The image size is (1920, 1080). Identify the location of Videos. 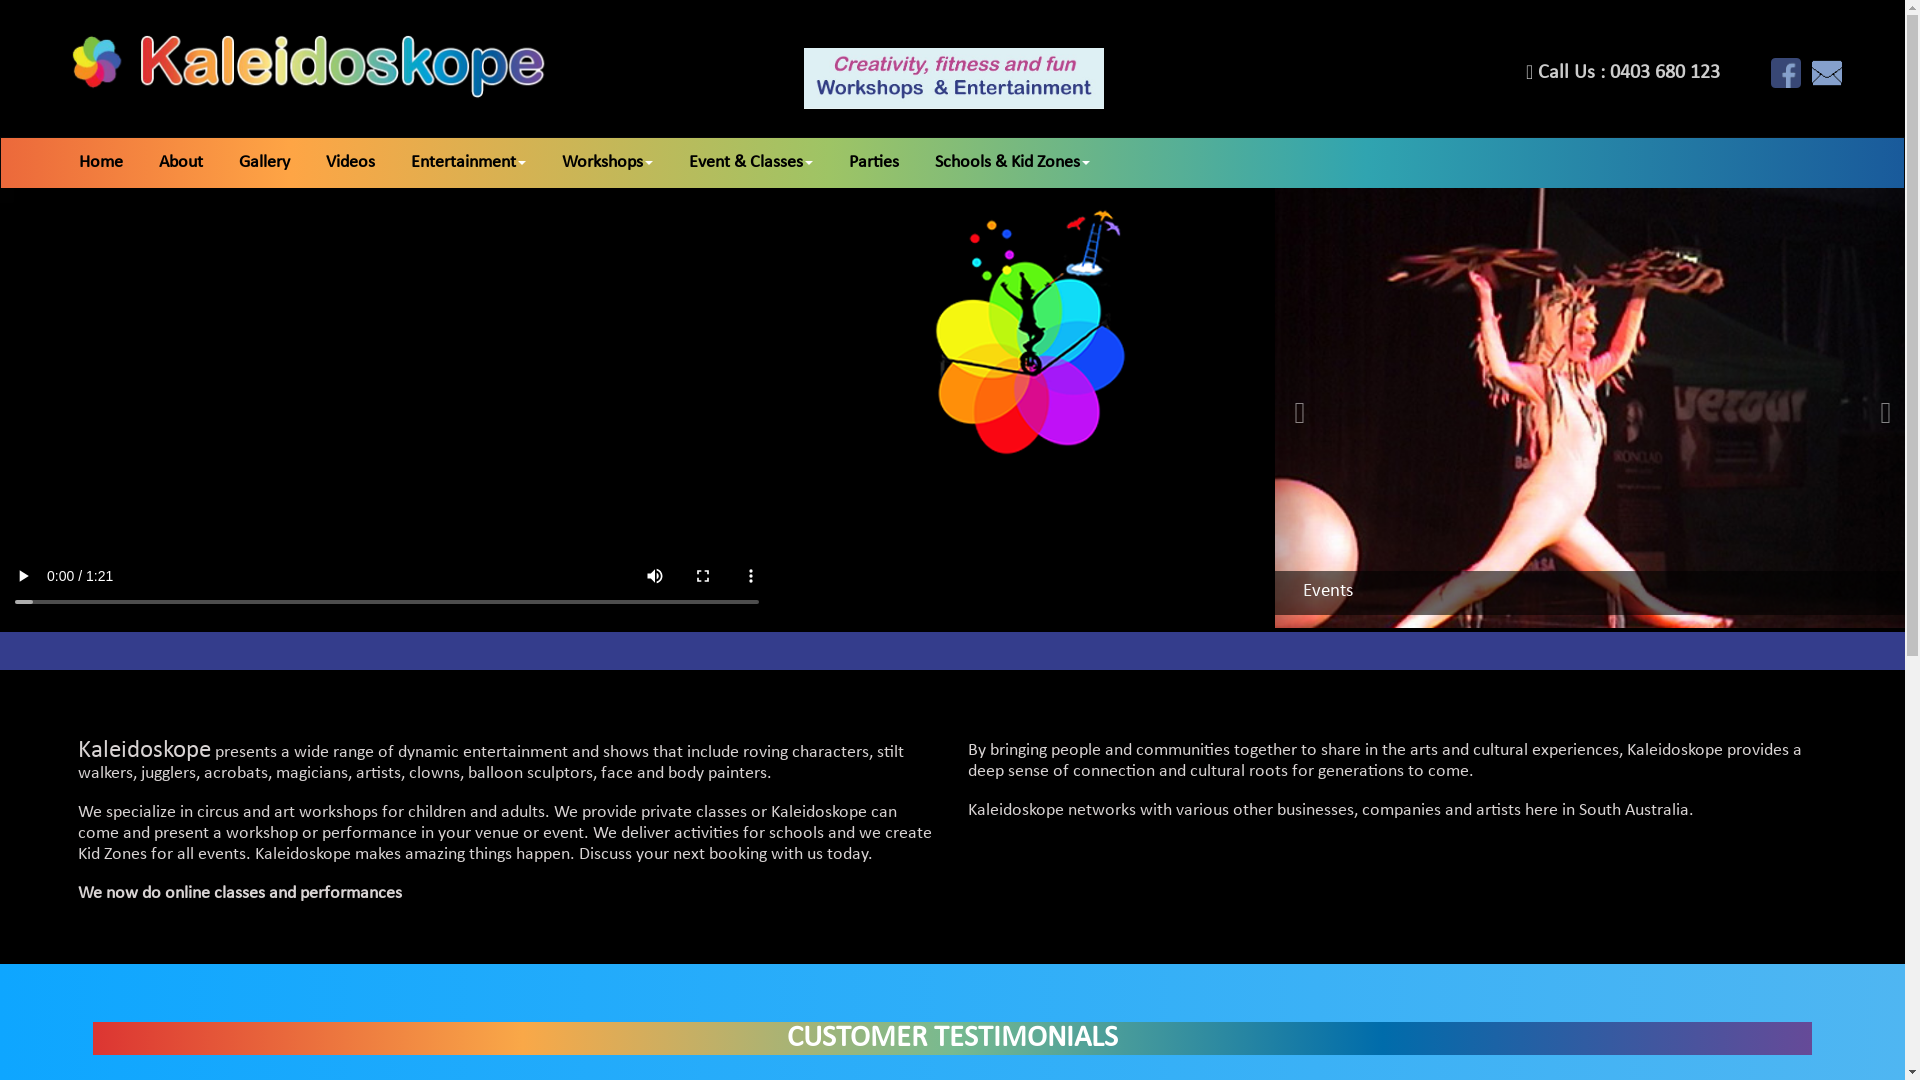
(368, 163).